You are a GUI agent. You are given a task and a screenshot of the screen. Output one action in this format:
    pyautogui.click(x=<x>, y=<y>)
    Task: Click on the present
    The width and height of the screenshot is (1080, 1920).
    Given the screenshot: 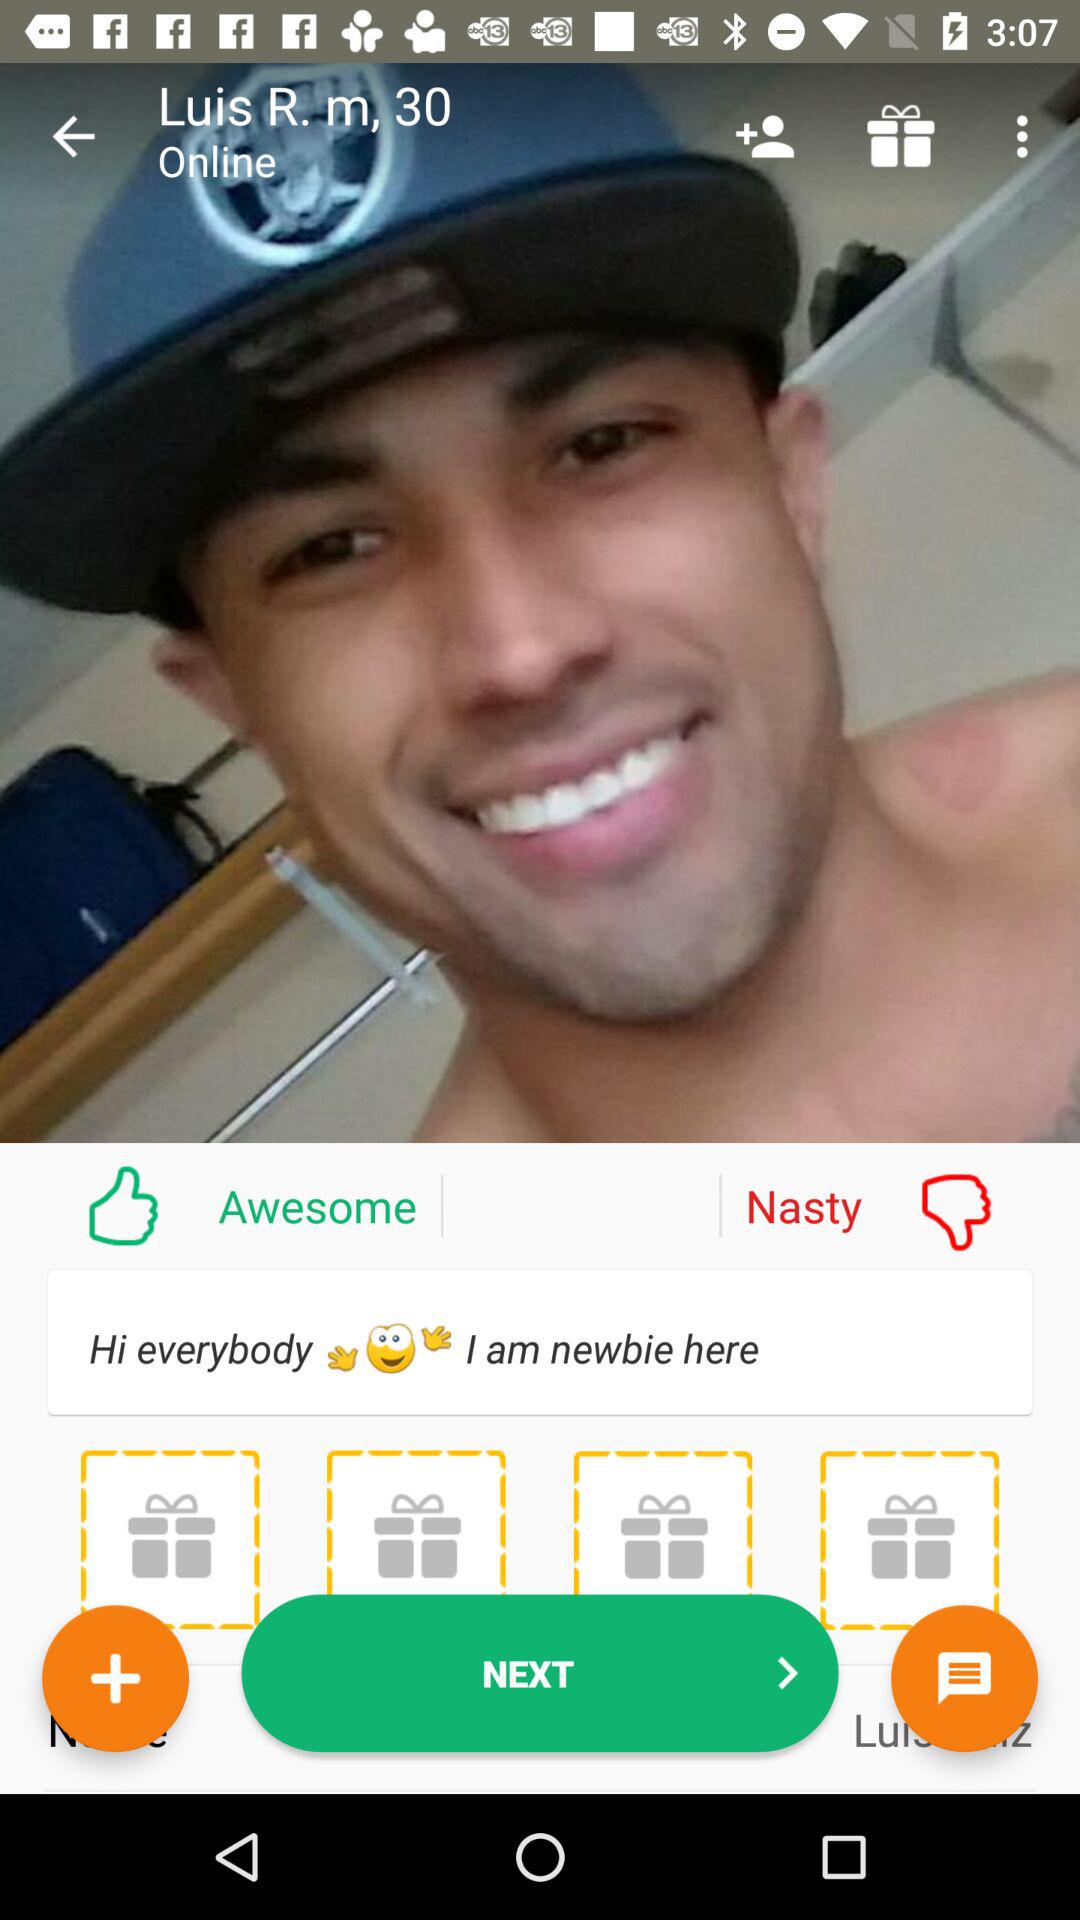 What is the action you would take?
    pyautogui.click(x=909, y=1540)
    